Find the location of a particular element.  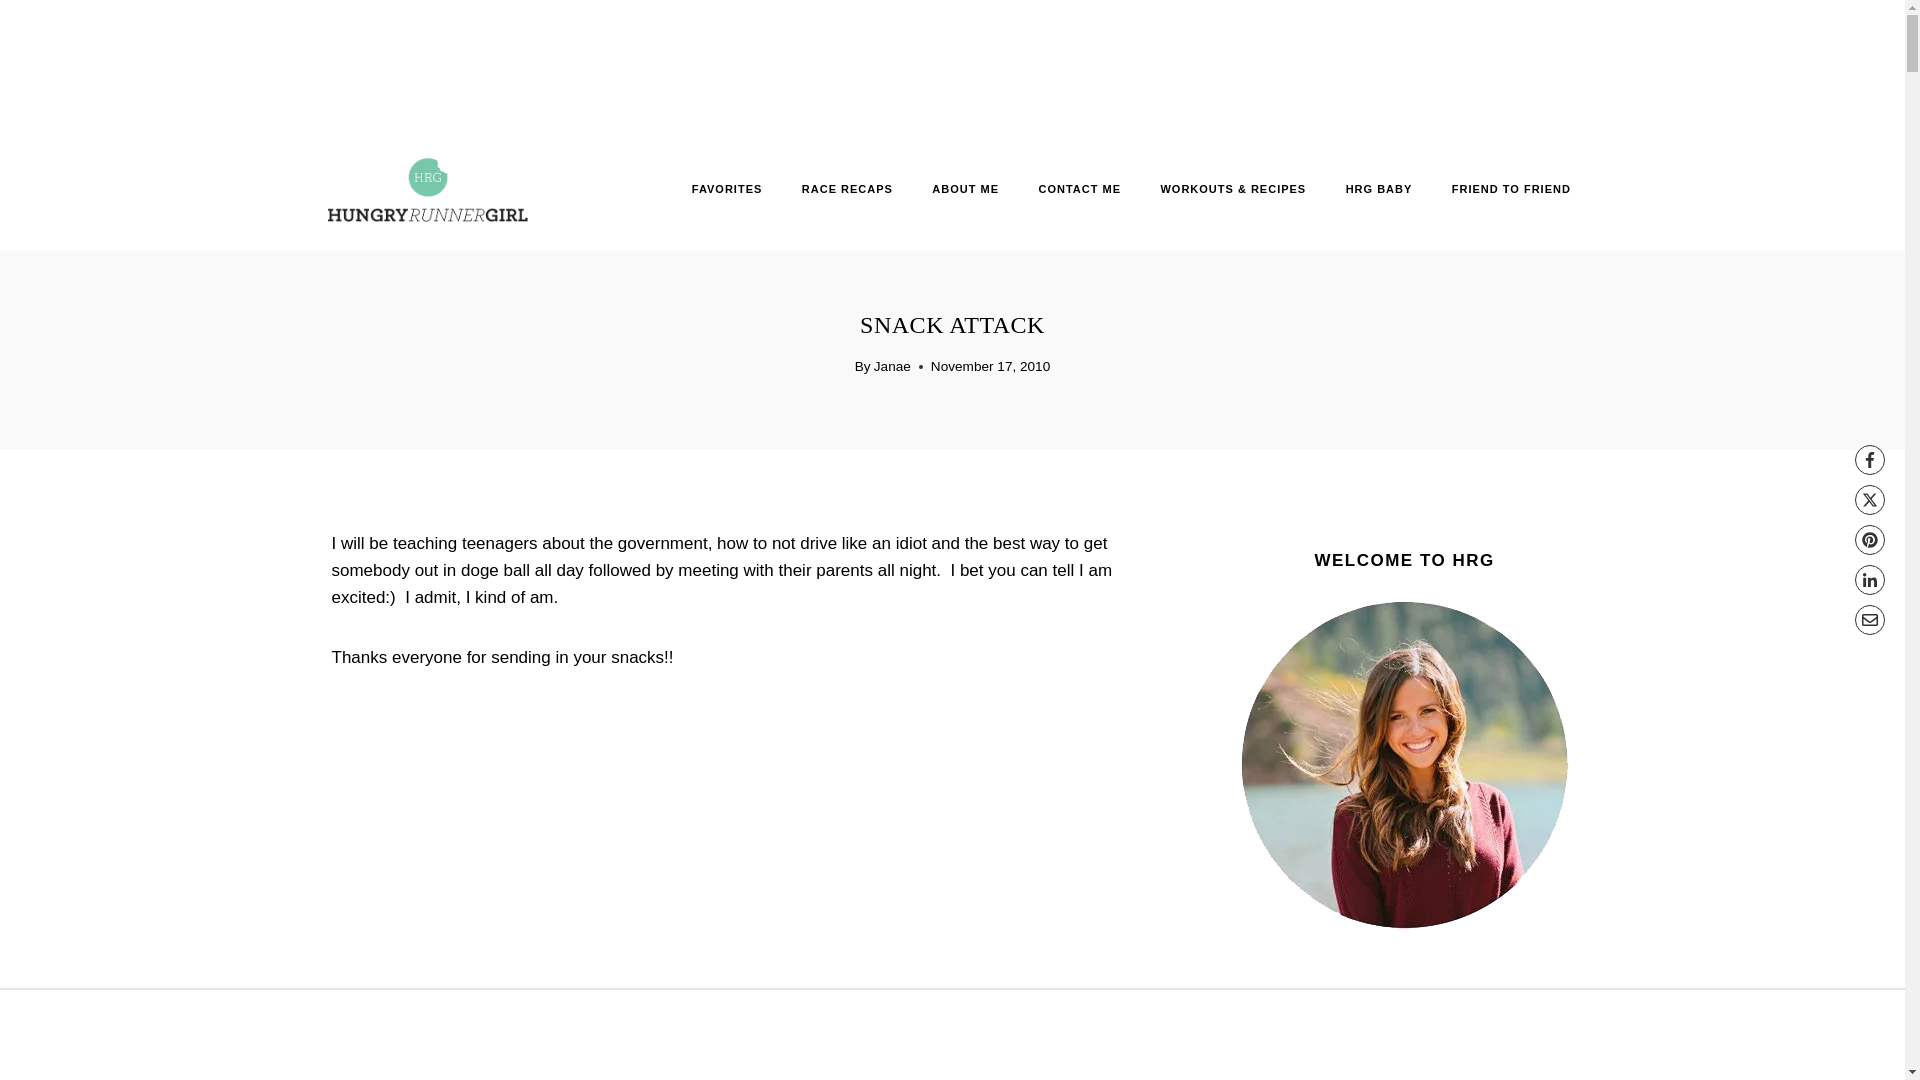

FAVORITES is located at coordinates (727, 189).